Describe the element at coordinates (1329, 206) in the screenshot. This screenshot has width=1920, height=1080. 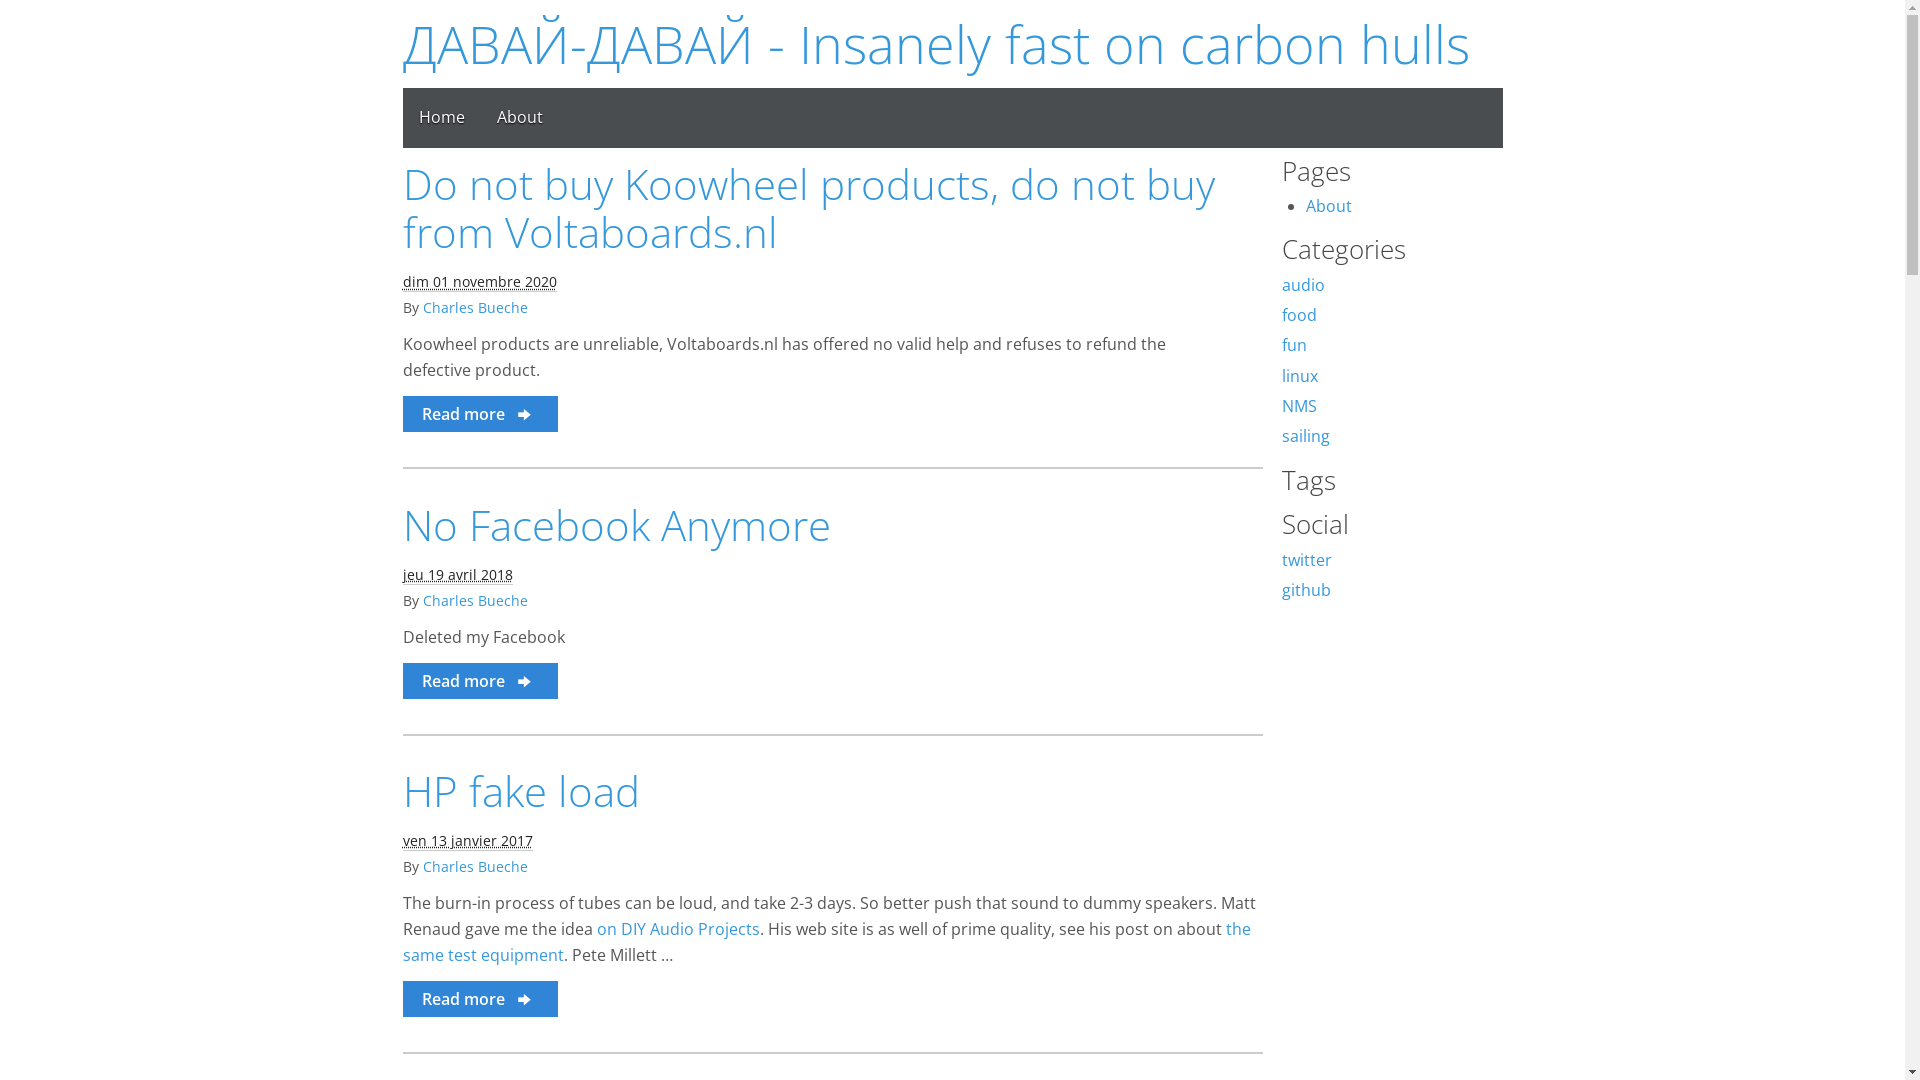
I see `About` at that location.